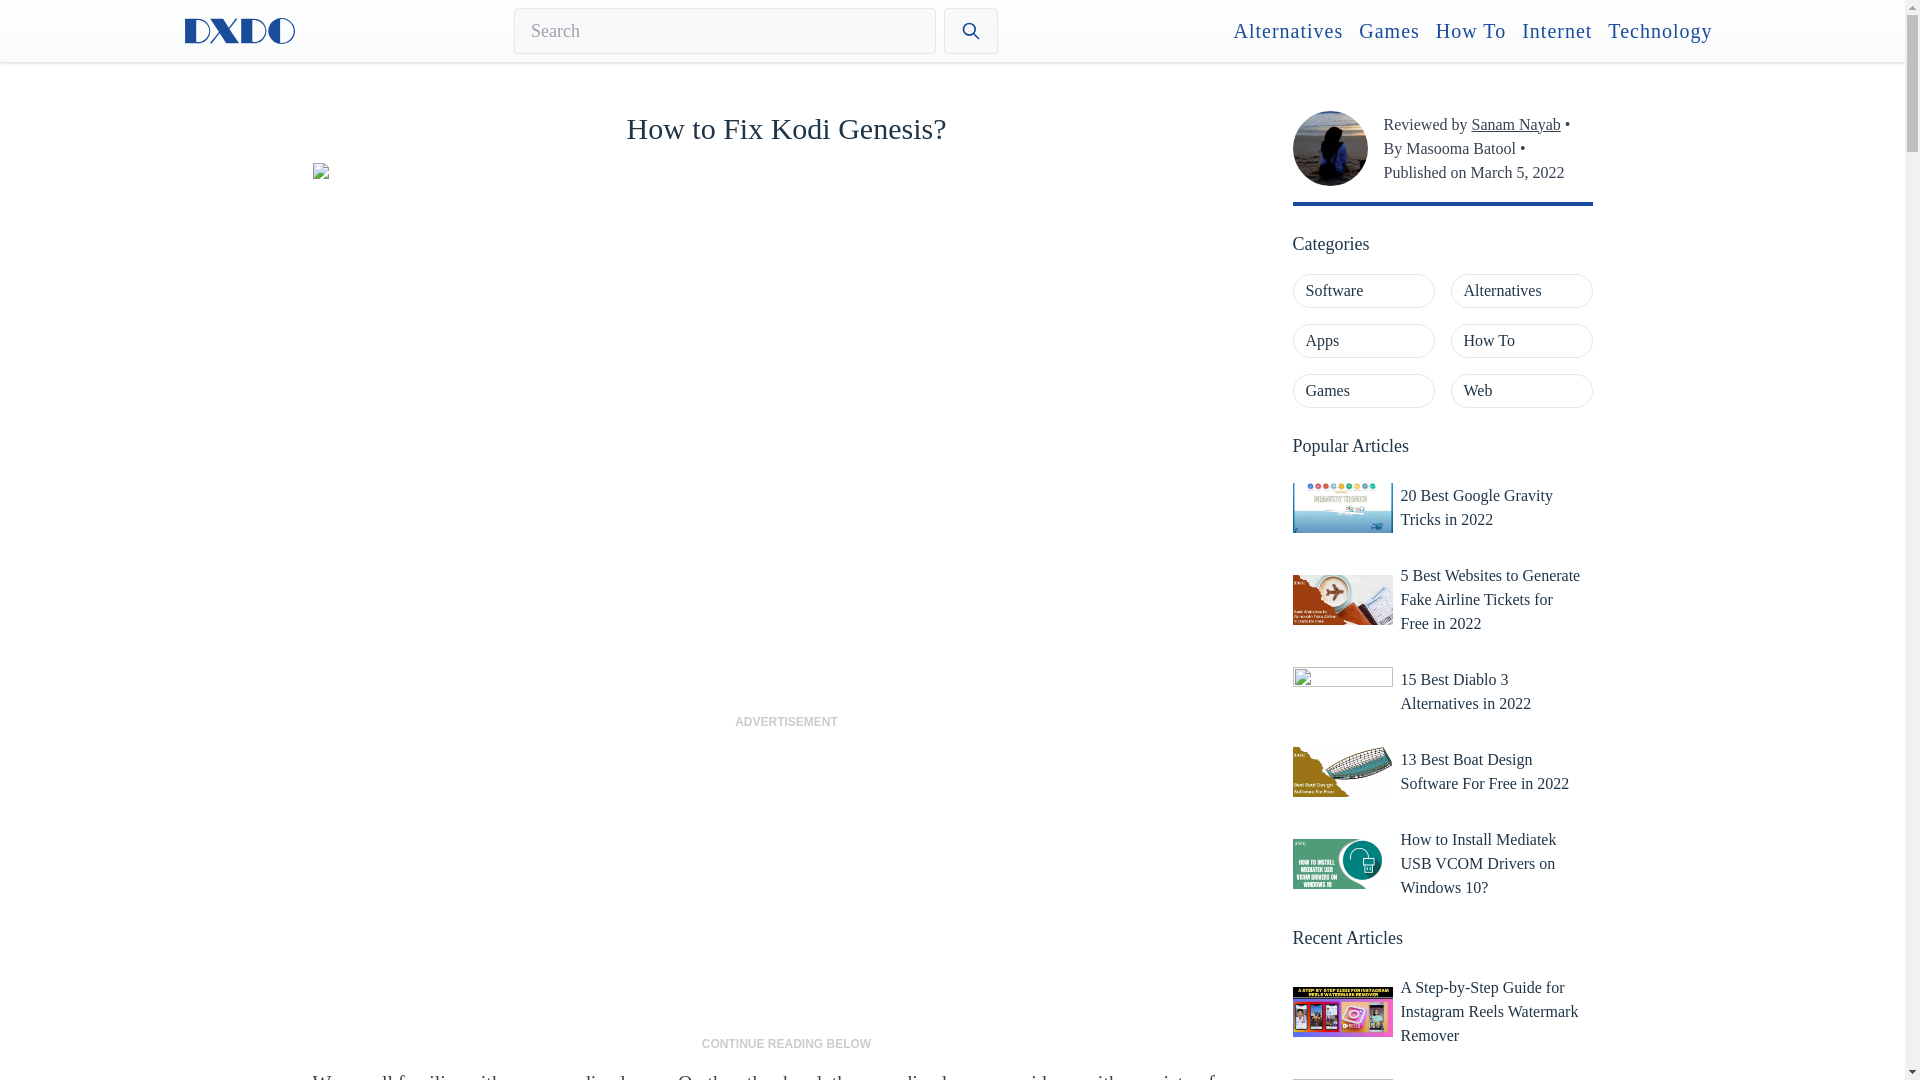 This screenshot has height=1080, width=1920. I want to click on Games, so click(1390, 31).